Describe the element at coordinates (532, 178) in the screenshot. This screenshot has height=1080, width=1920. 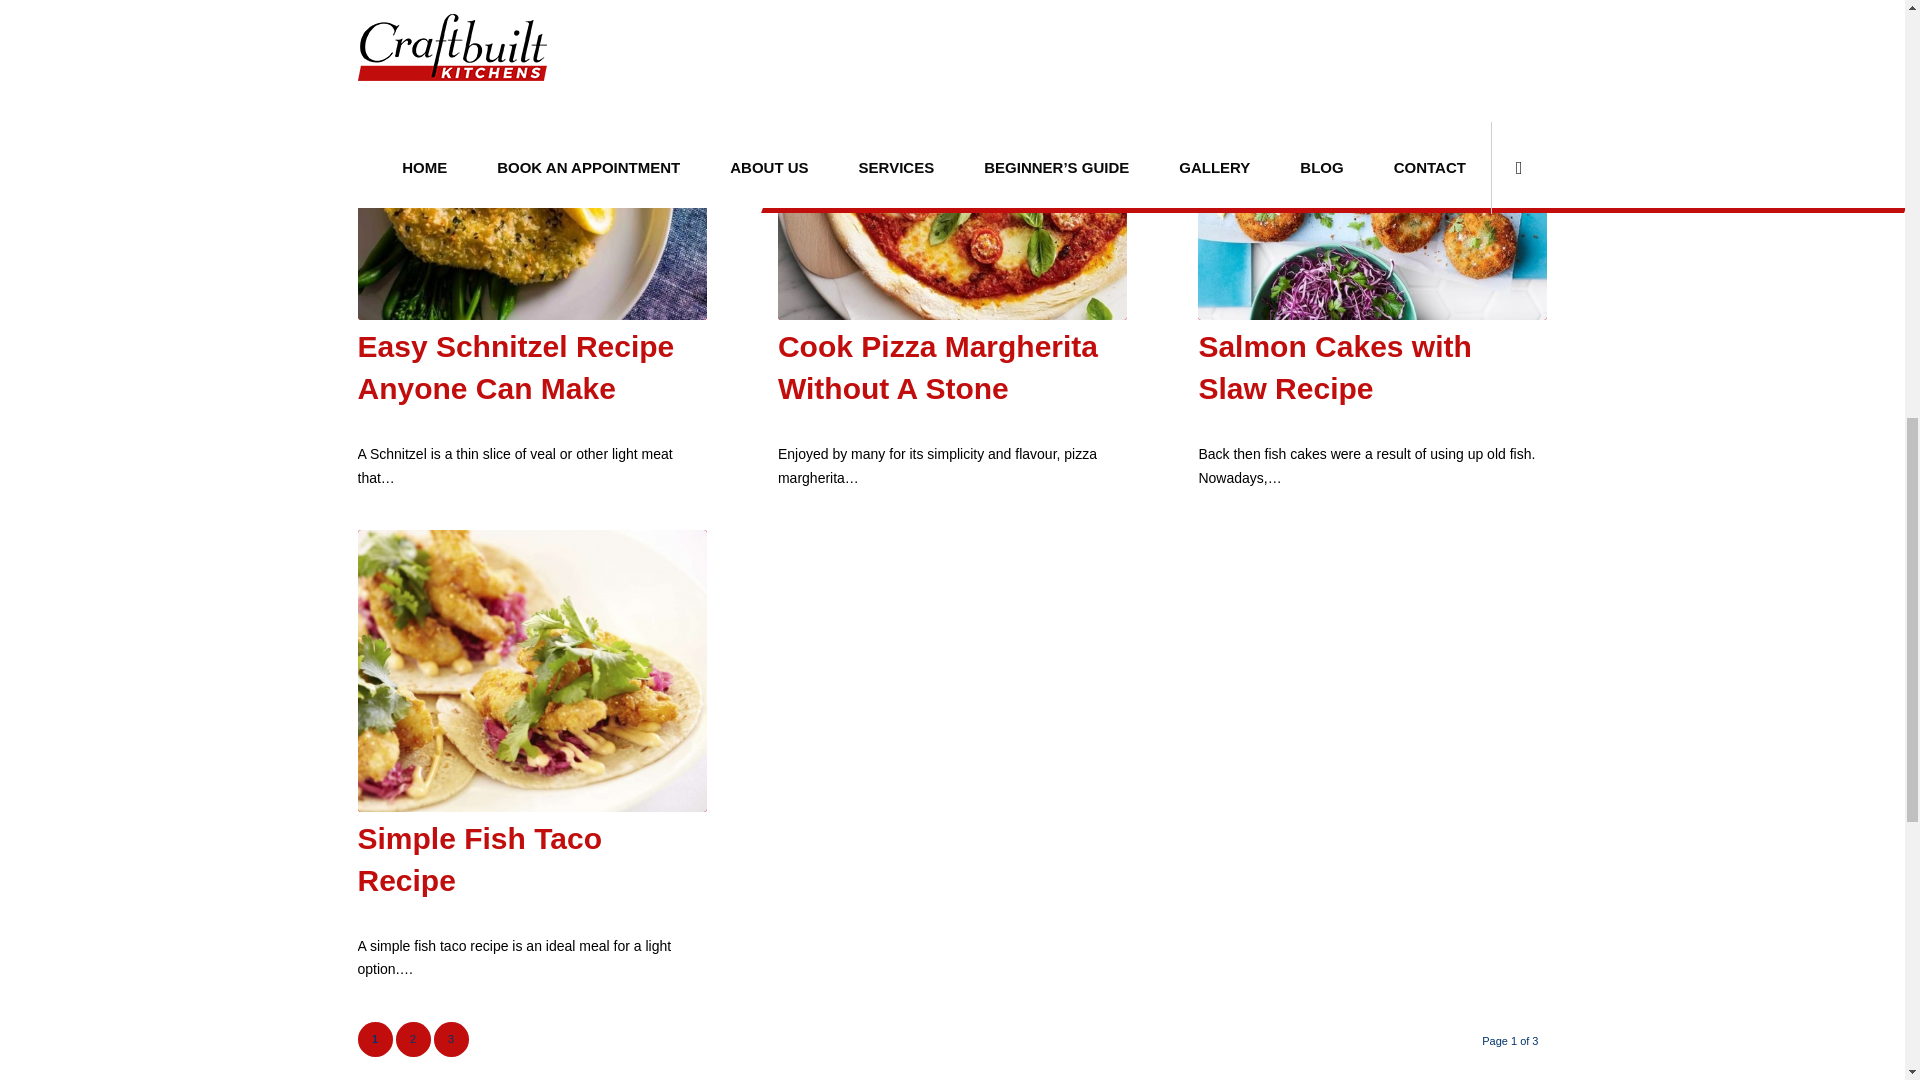
I see `Easy Schnitzel Recipe Anyone Can Make` at that location.